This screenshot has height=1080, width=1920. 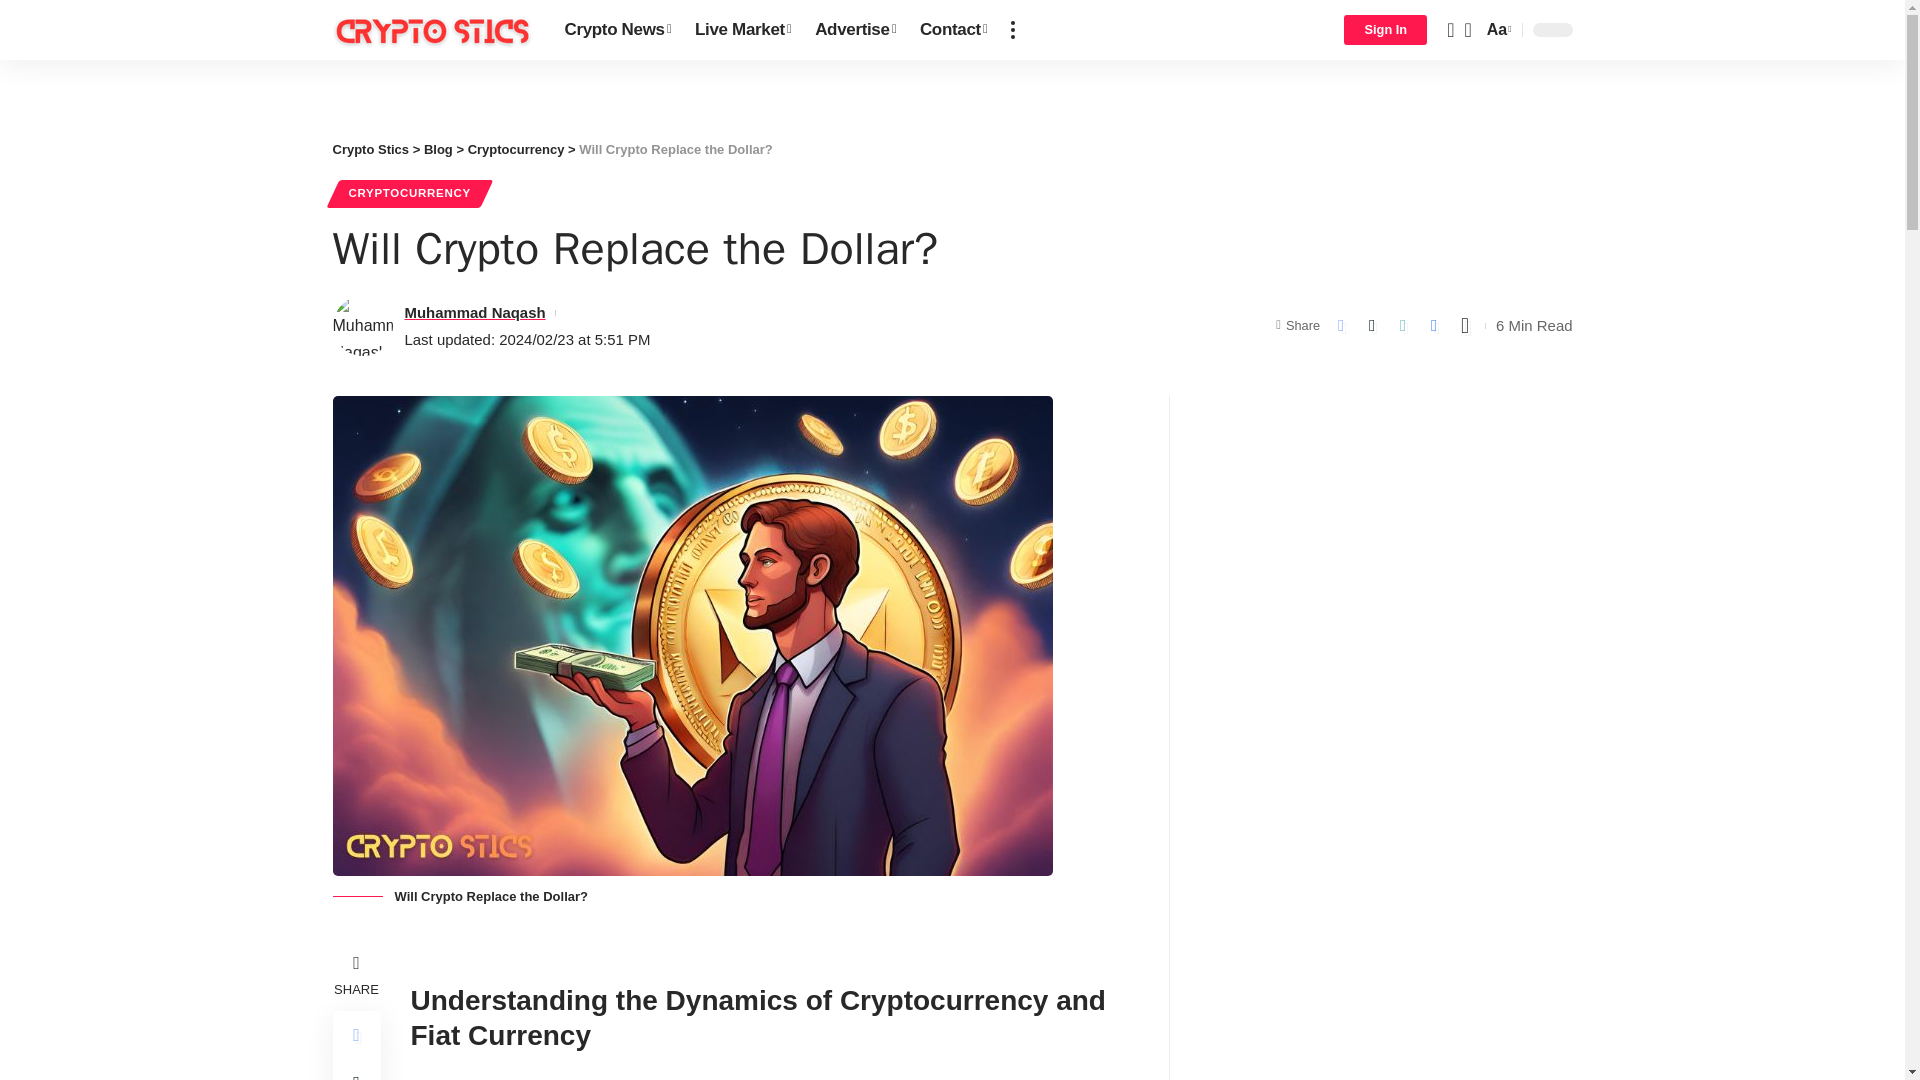 What do you see at coordinates (432, 29) in the screenshot?
I see `Crypto Stics` at bounding box center [432, 29].